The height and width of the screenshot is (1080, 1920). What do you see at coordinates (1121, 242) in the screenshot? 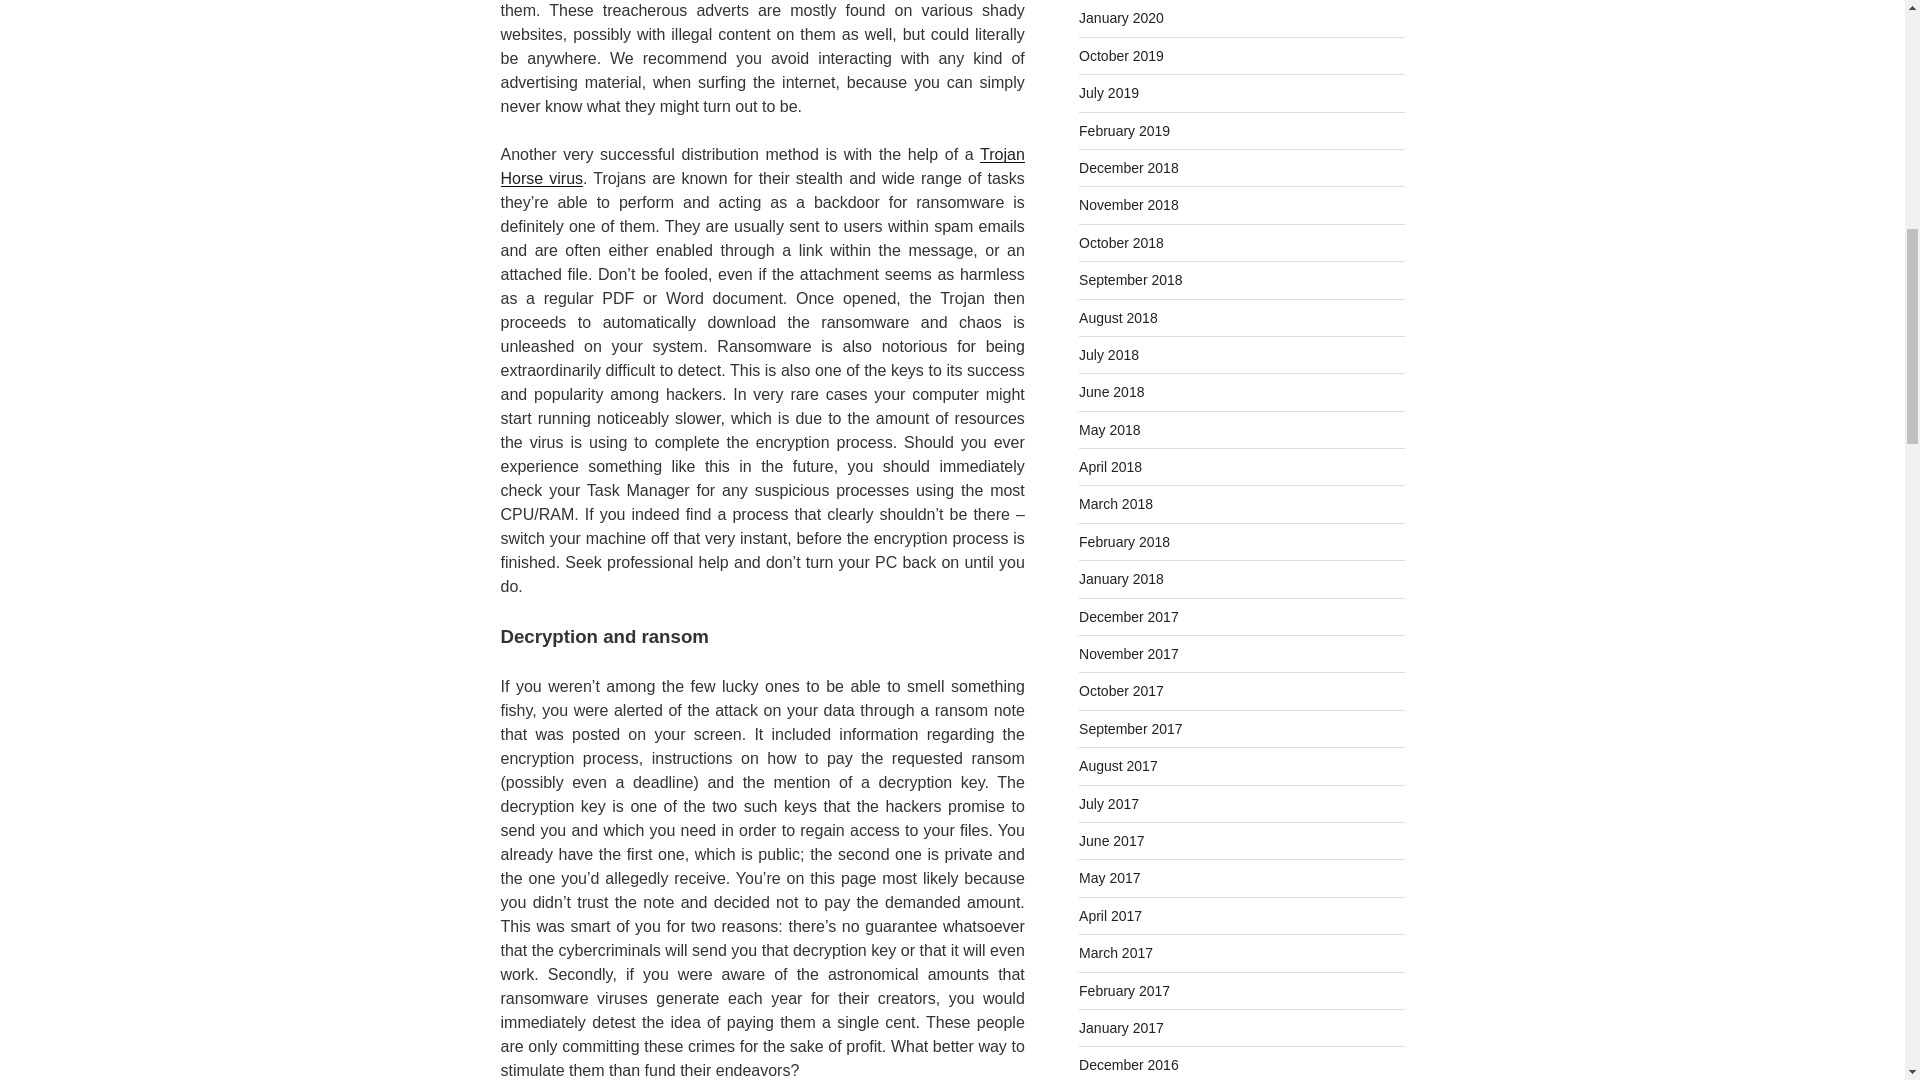
I see `October 2018` at bounding box center [1121, 242].